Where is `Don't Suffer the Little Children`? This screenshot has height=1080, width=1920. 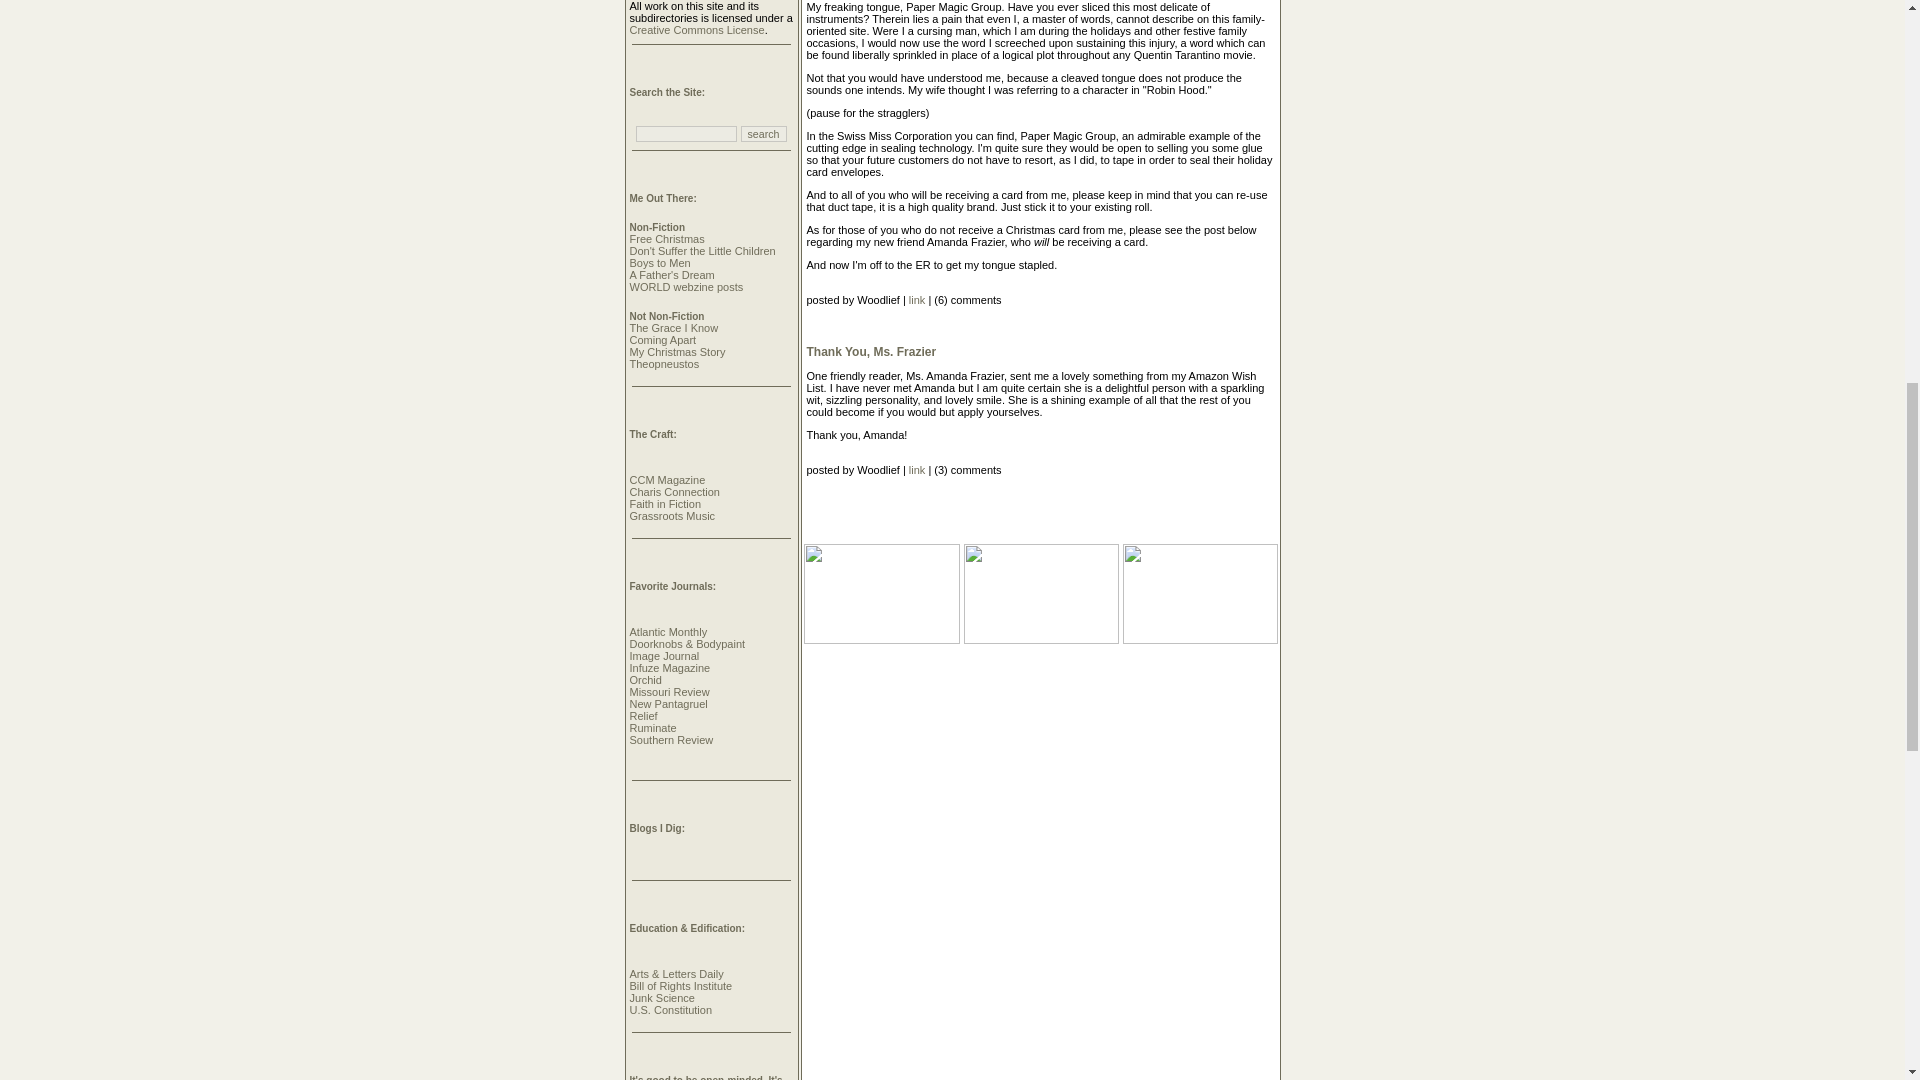
Don't Suffer the Little Children is located at coordinates (702, 251).